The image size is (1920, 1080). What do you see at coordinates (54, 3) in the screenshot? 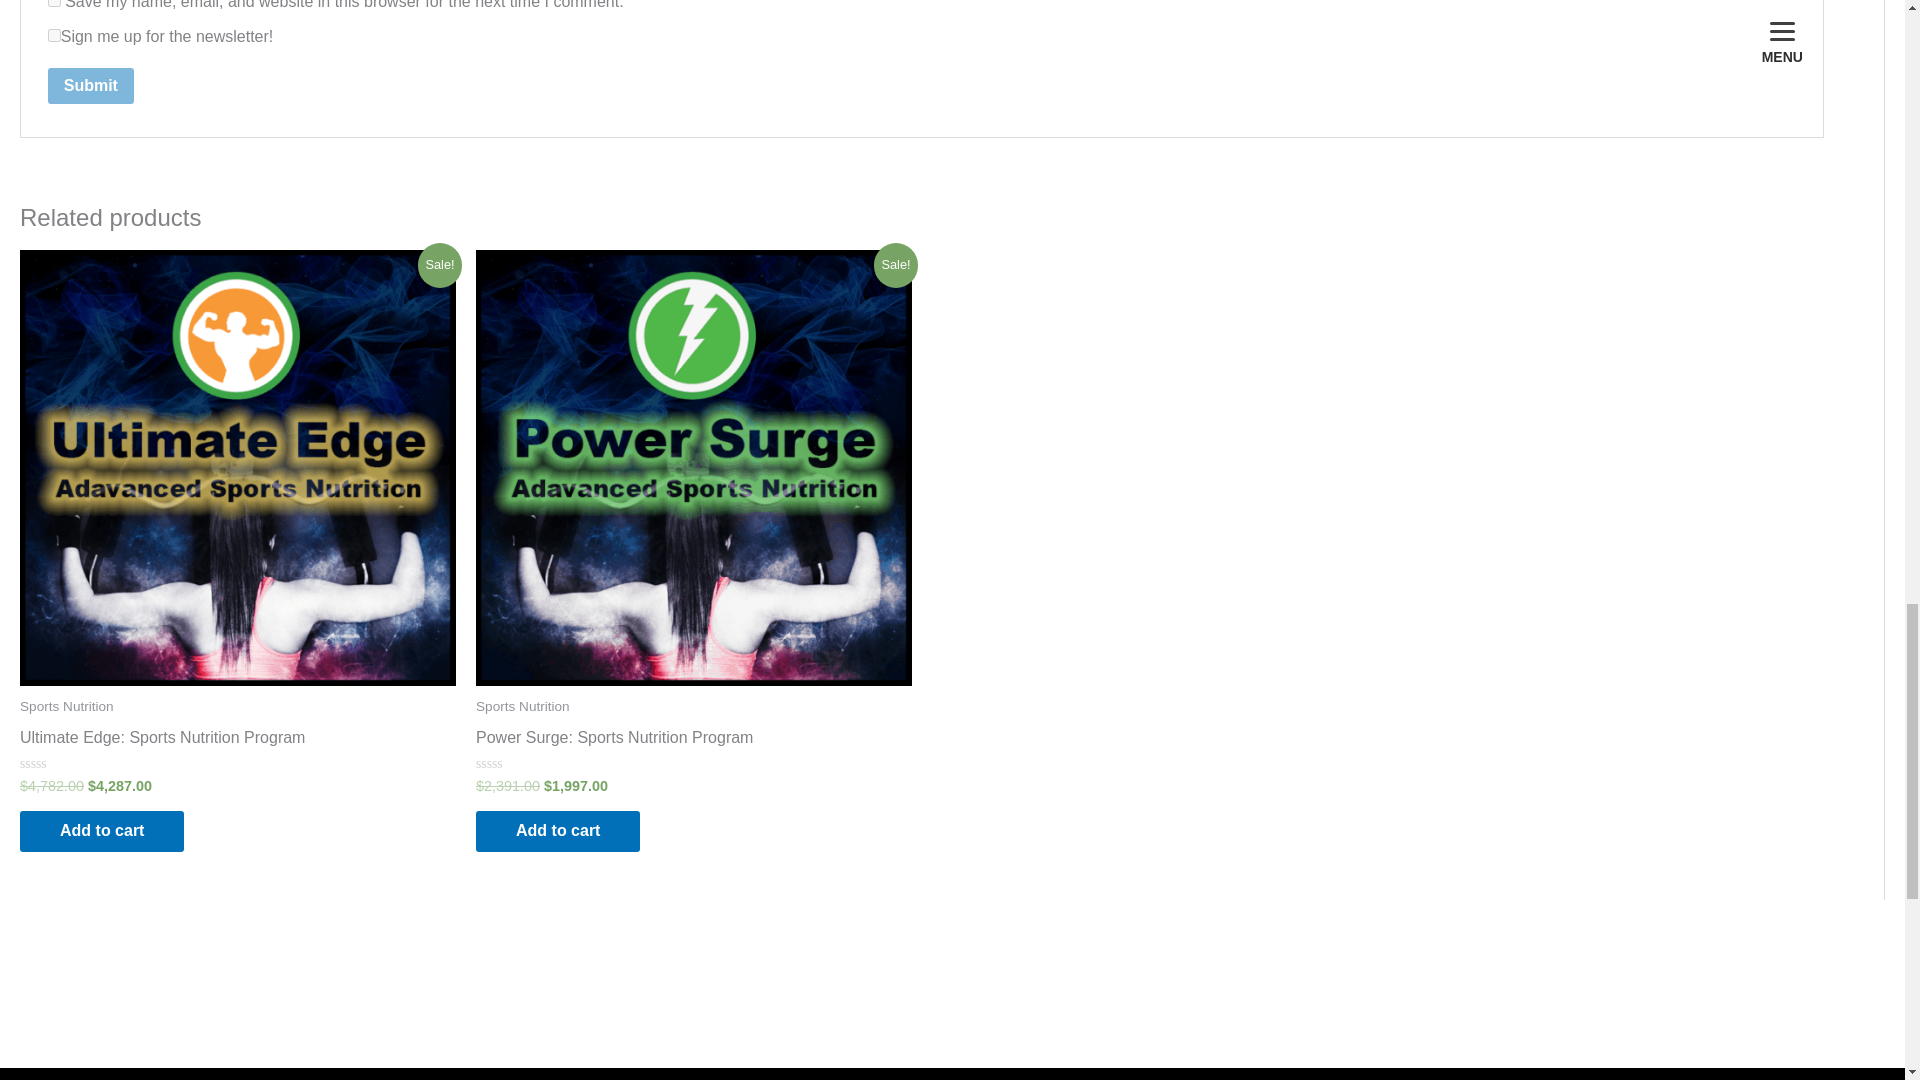
I see `yes` at bounding box center [54, 3].